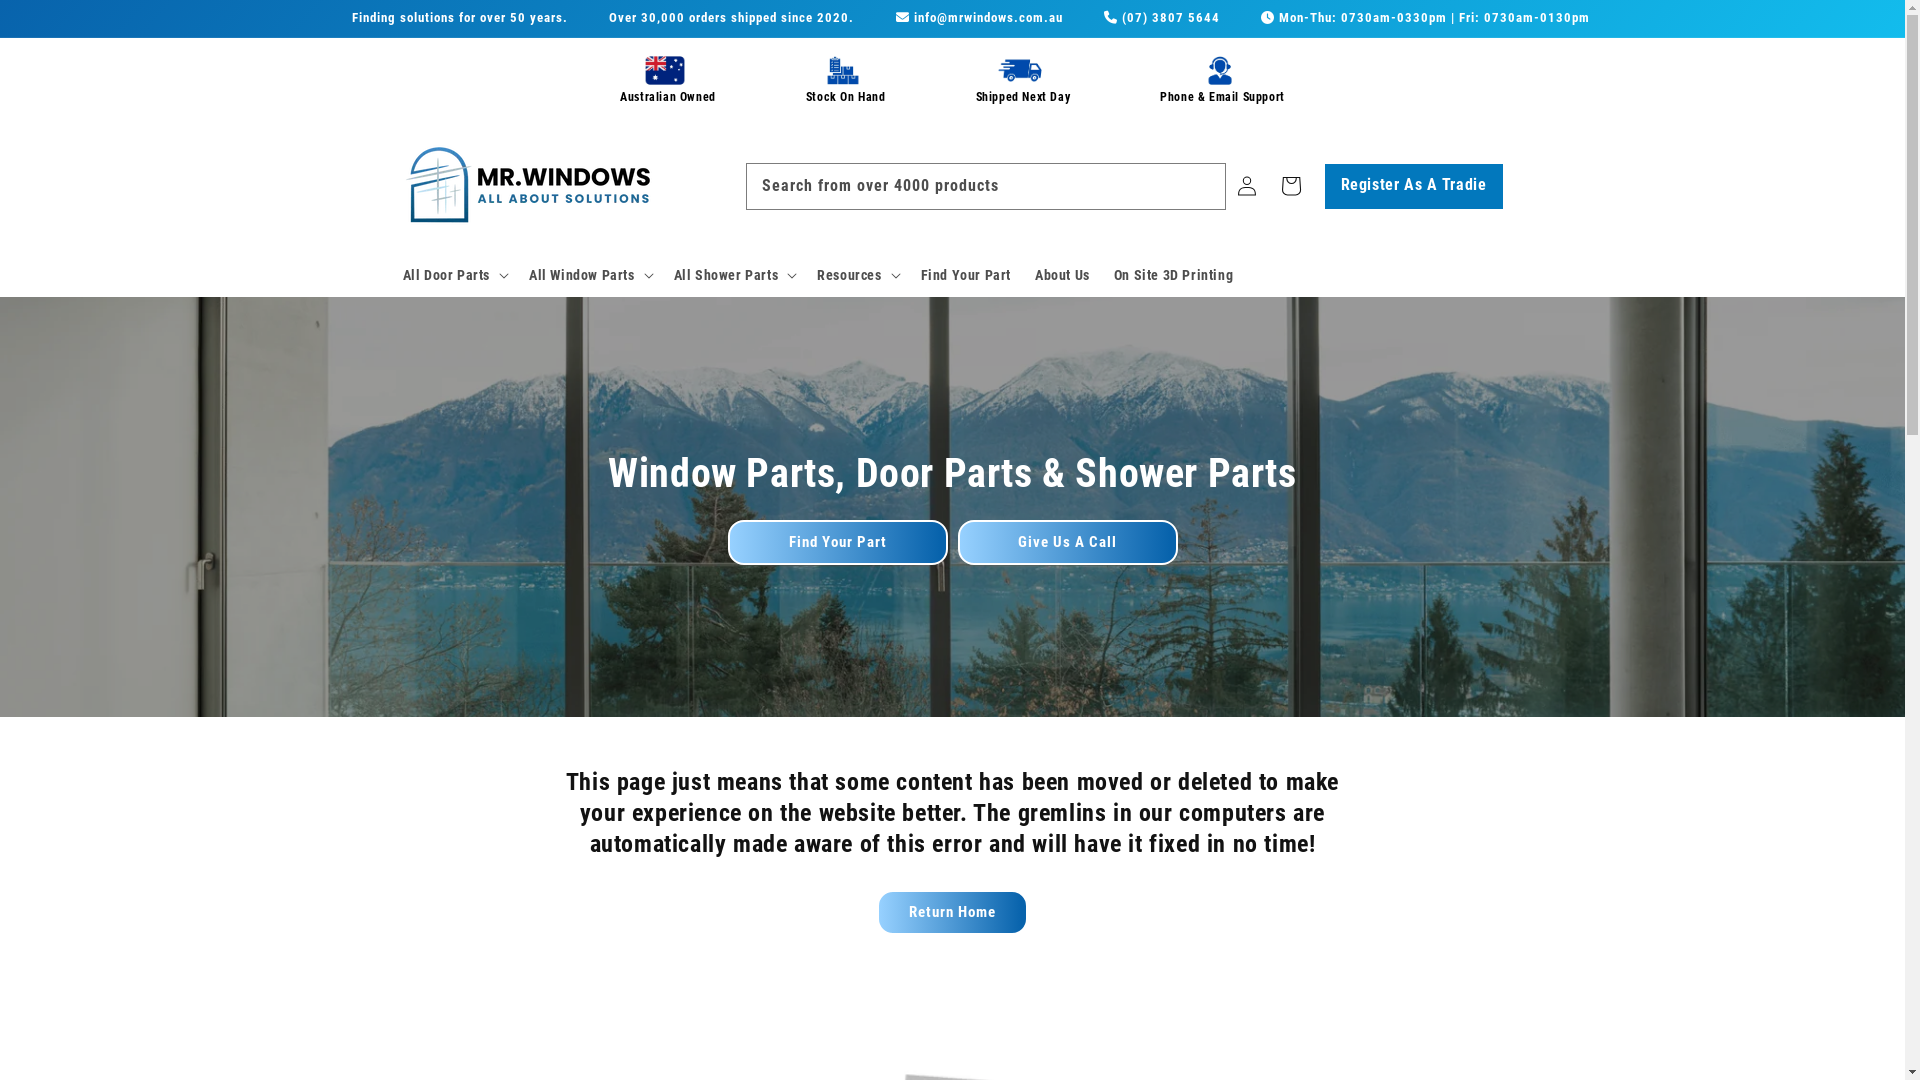 The height and width of the screenshot is (1080, 1920). What do you see at coordinates (1068, 542) in the screenshot?
I see `Give Us A Call` at bounding box center [1068, 542].